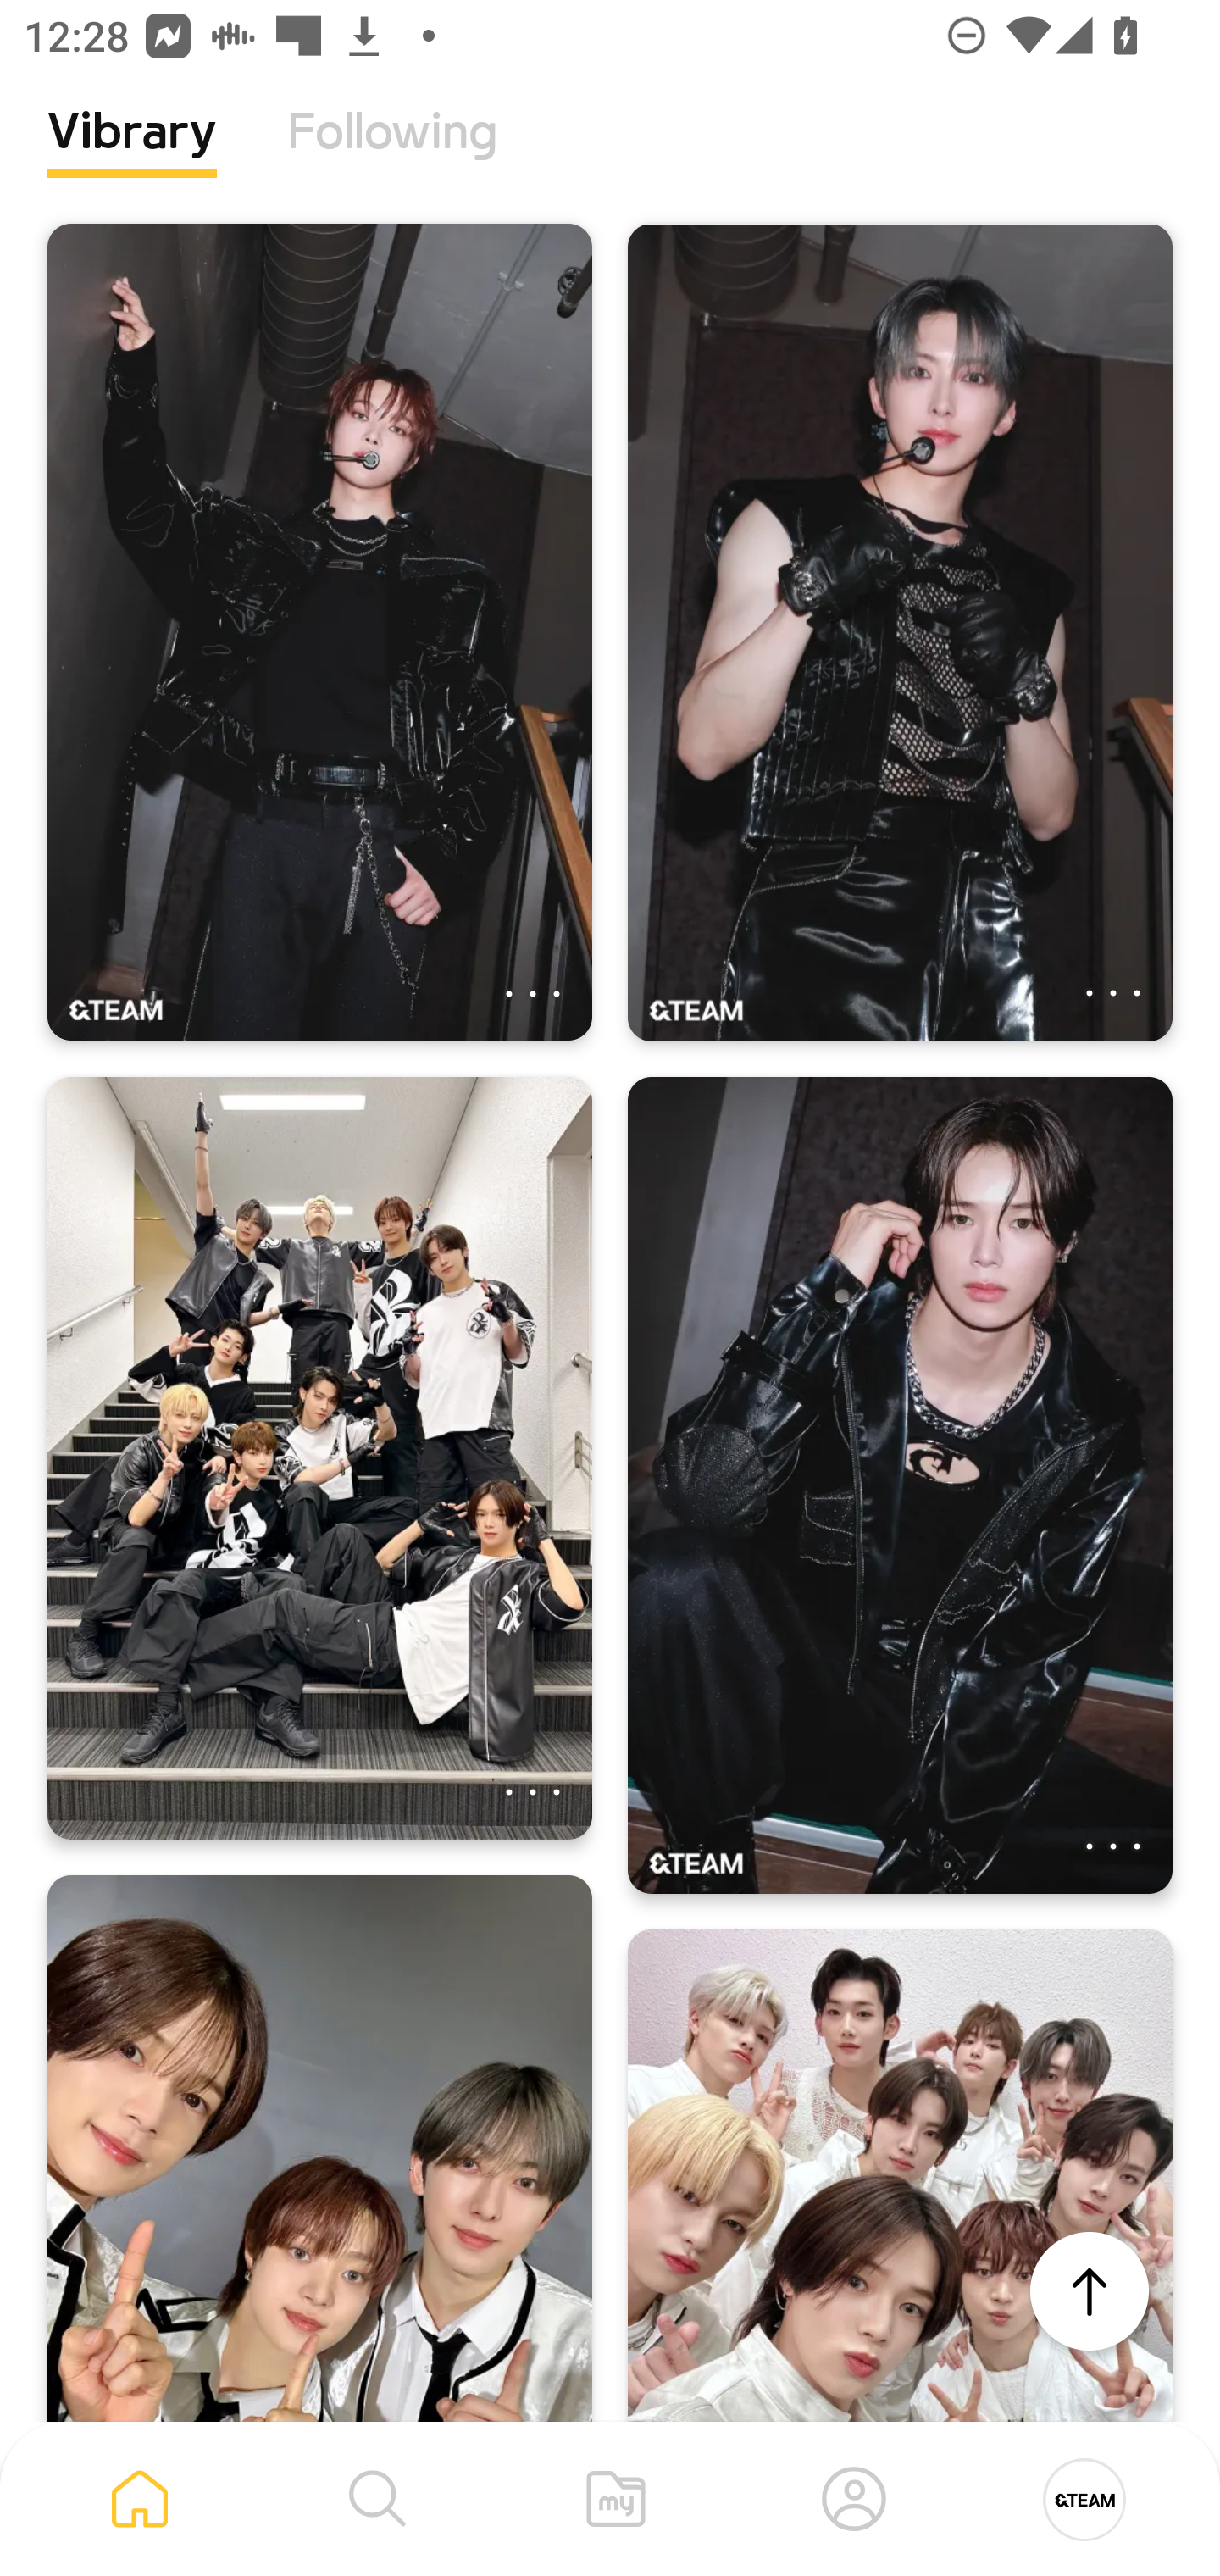 This screenshot has height=2576, width=1220. I want to click on Following, so click(392, 157).